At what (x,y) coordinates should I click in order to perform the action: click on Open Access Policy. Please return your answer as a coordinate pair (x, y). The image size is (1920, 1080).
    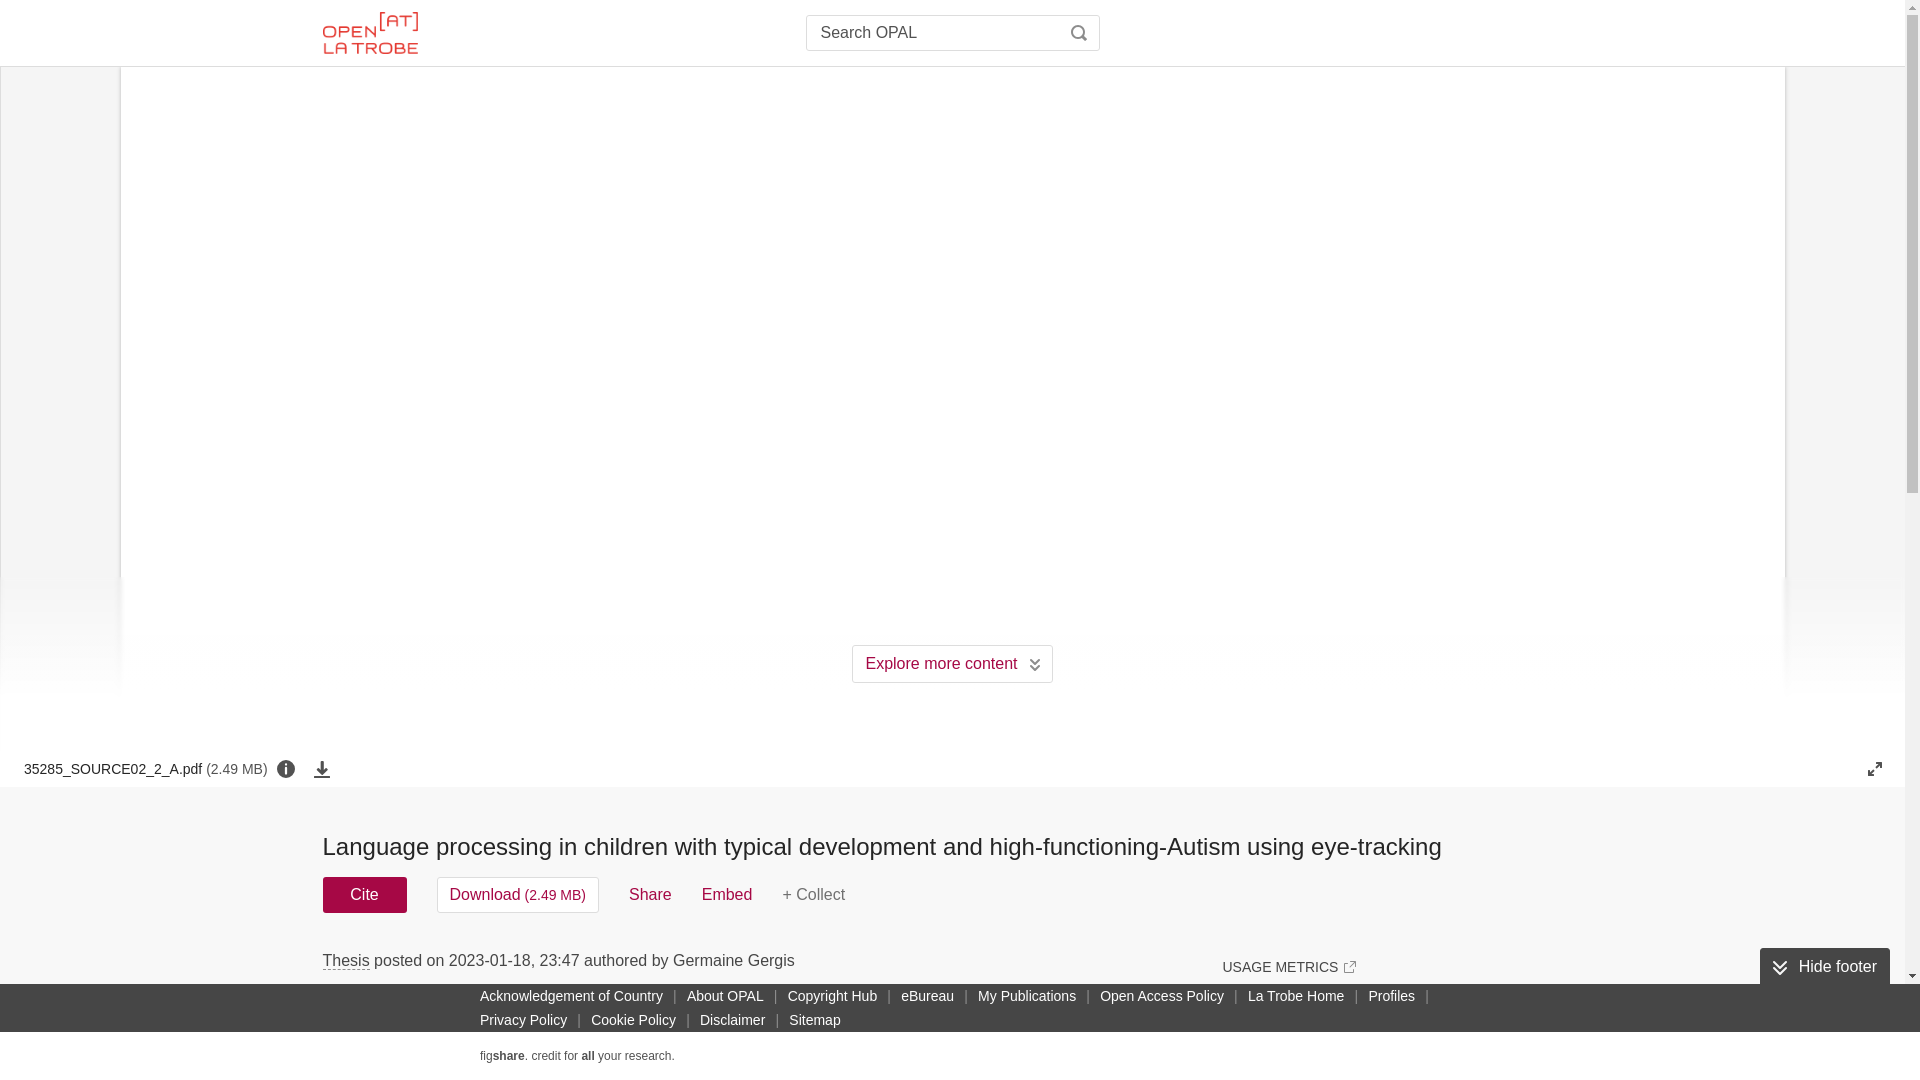
    Looking at the image, I should click on (1162, 995).